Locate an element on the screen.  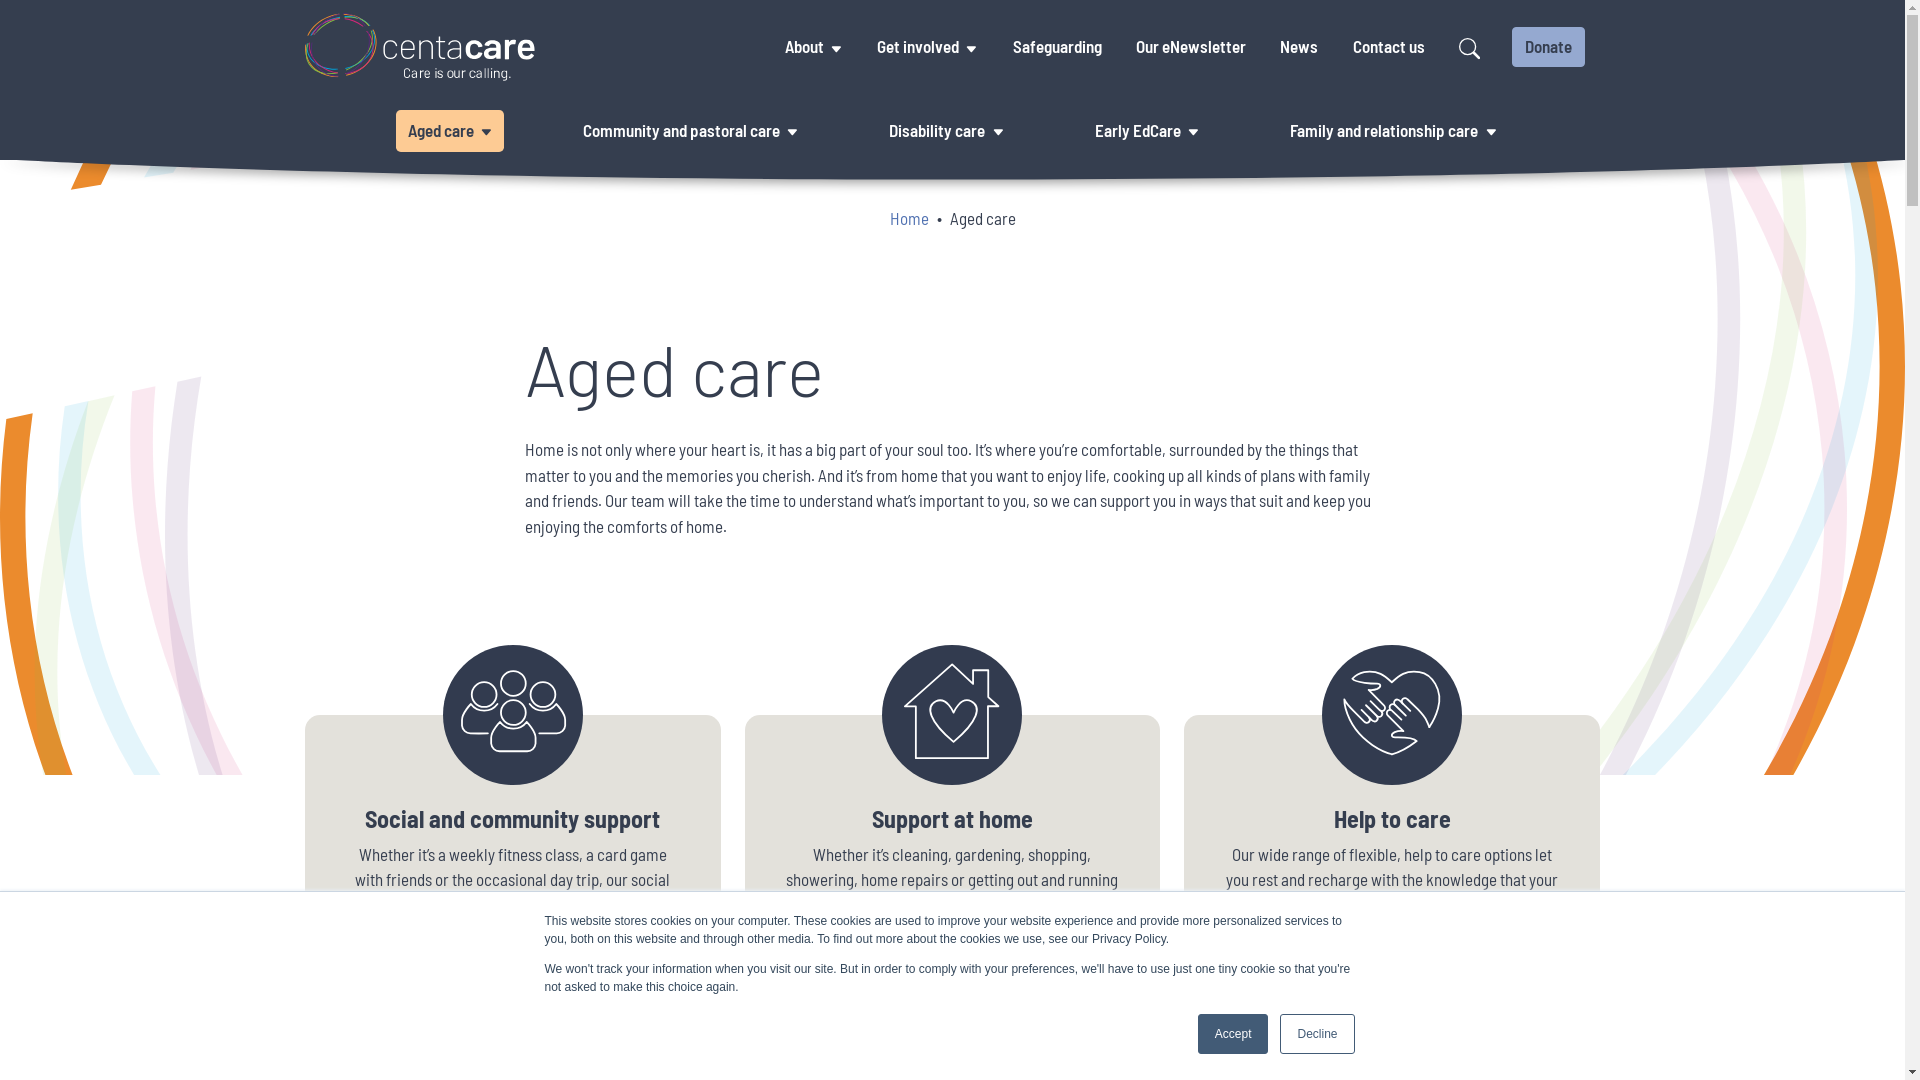
Contact us is located at coordinates (1389, 47).